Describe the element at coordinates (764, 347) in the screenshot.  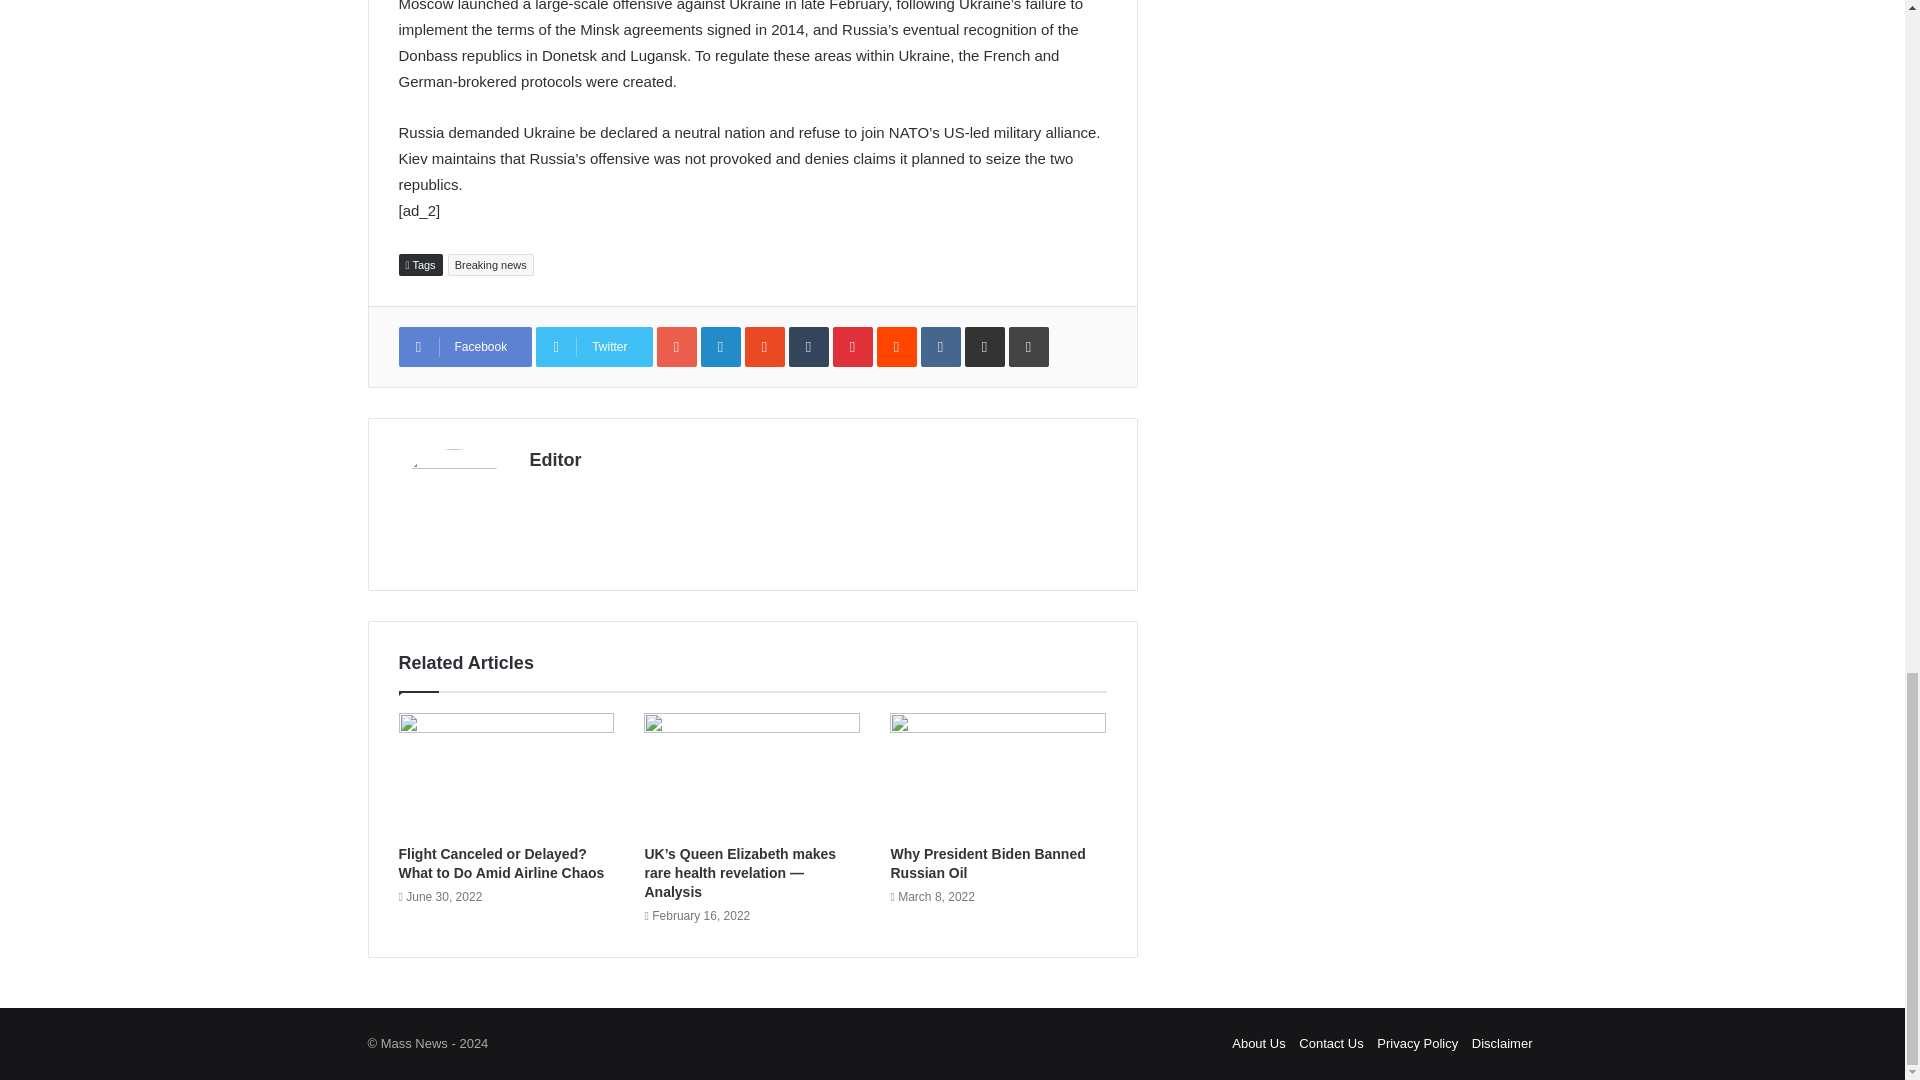
I see `StumbleUpon` at that location.